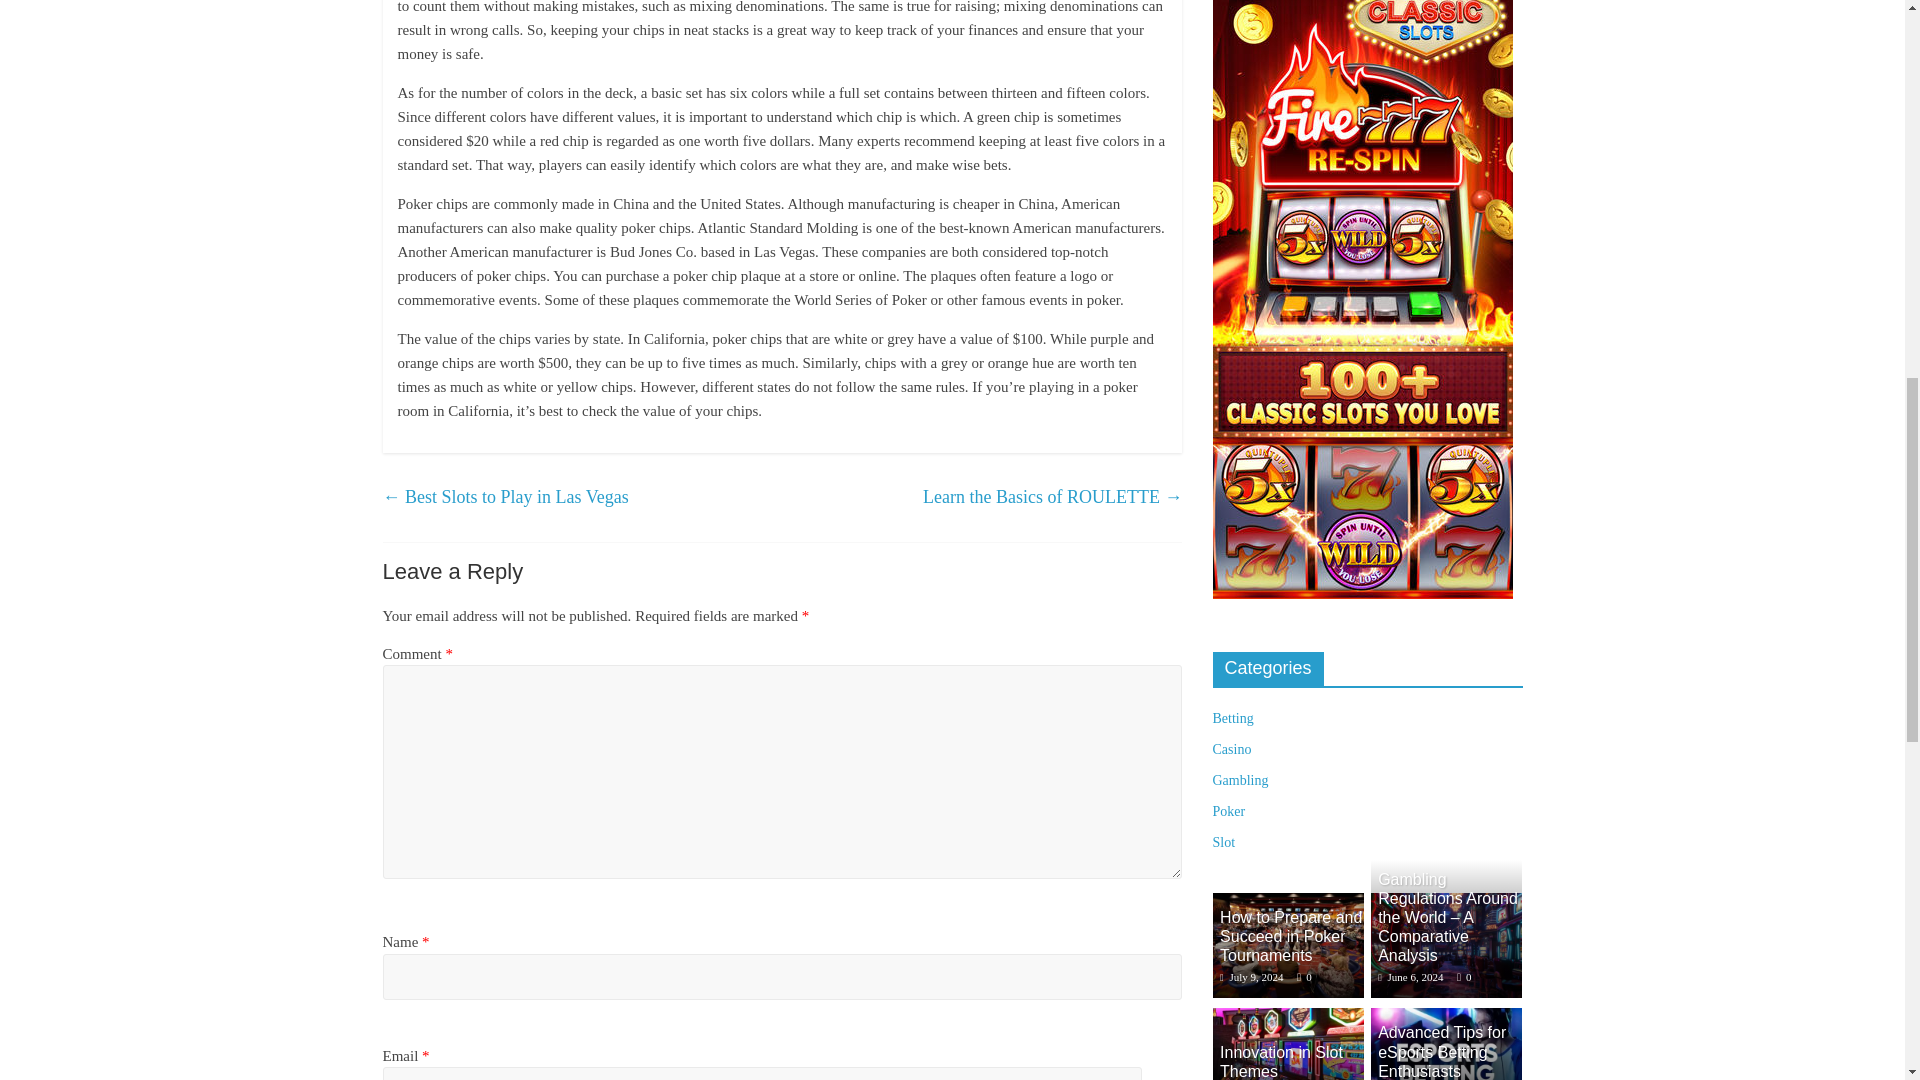  Describe the element at coordinates (1287, 1018) in the screenshot. I see `Innovation in Slot Themes` at that location.